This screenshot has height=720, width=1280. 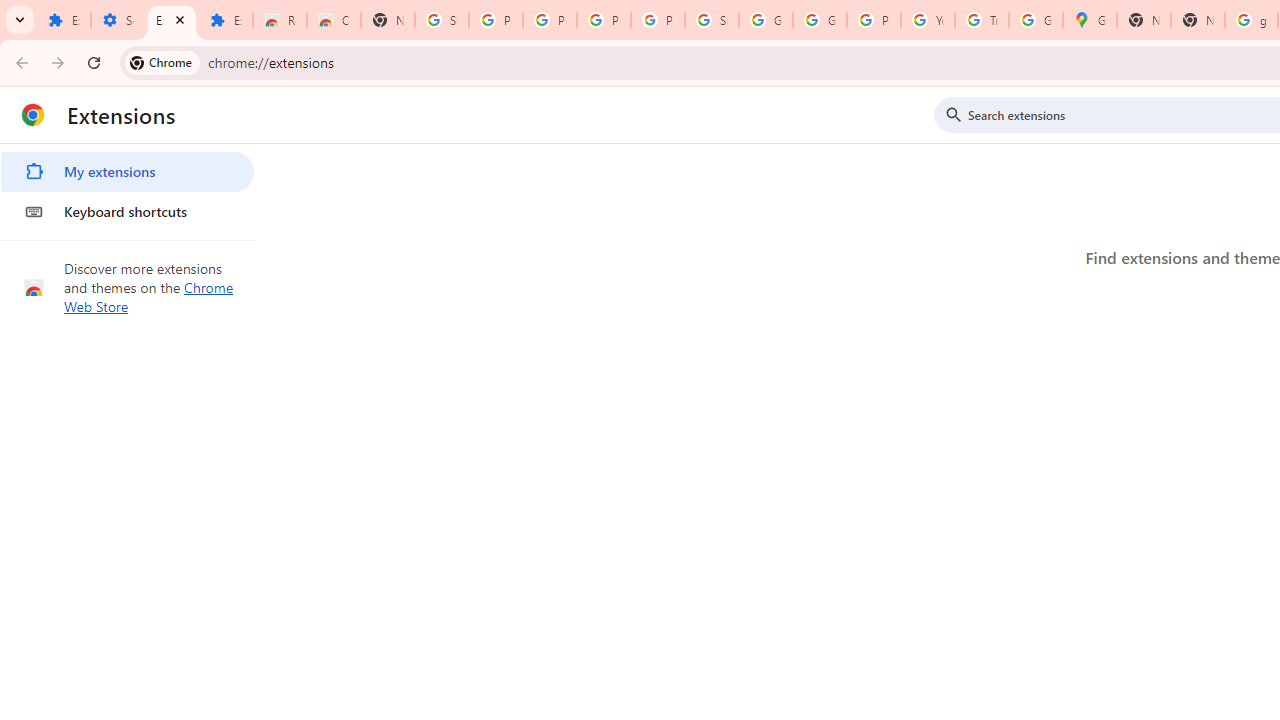 I want to click on Extensions, so click(x=171, y=20).